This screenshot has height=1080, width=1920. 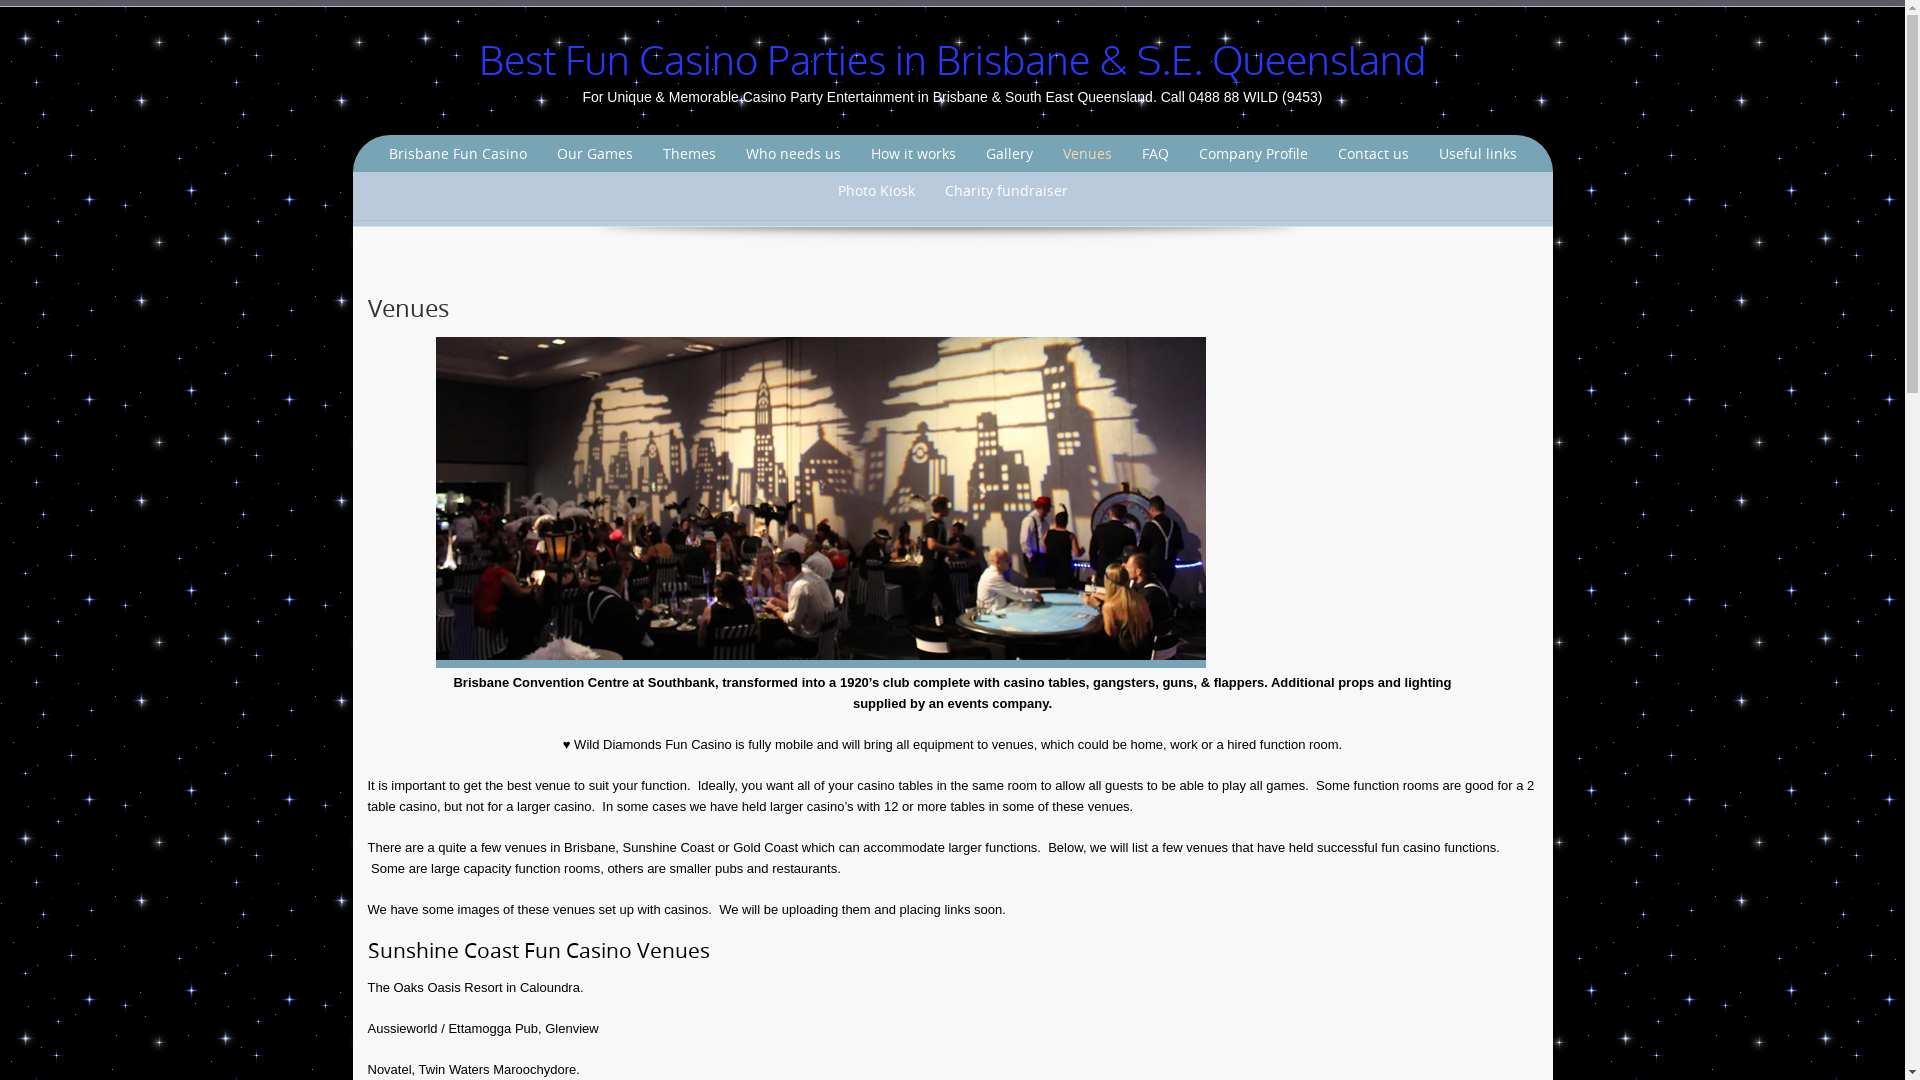 I want to click on Venues, so click(x=1088, y=154).